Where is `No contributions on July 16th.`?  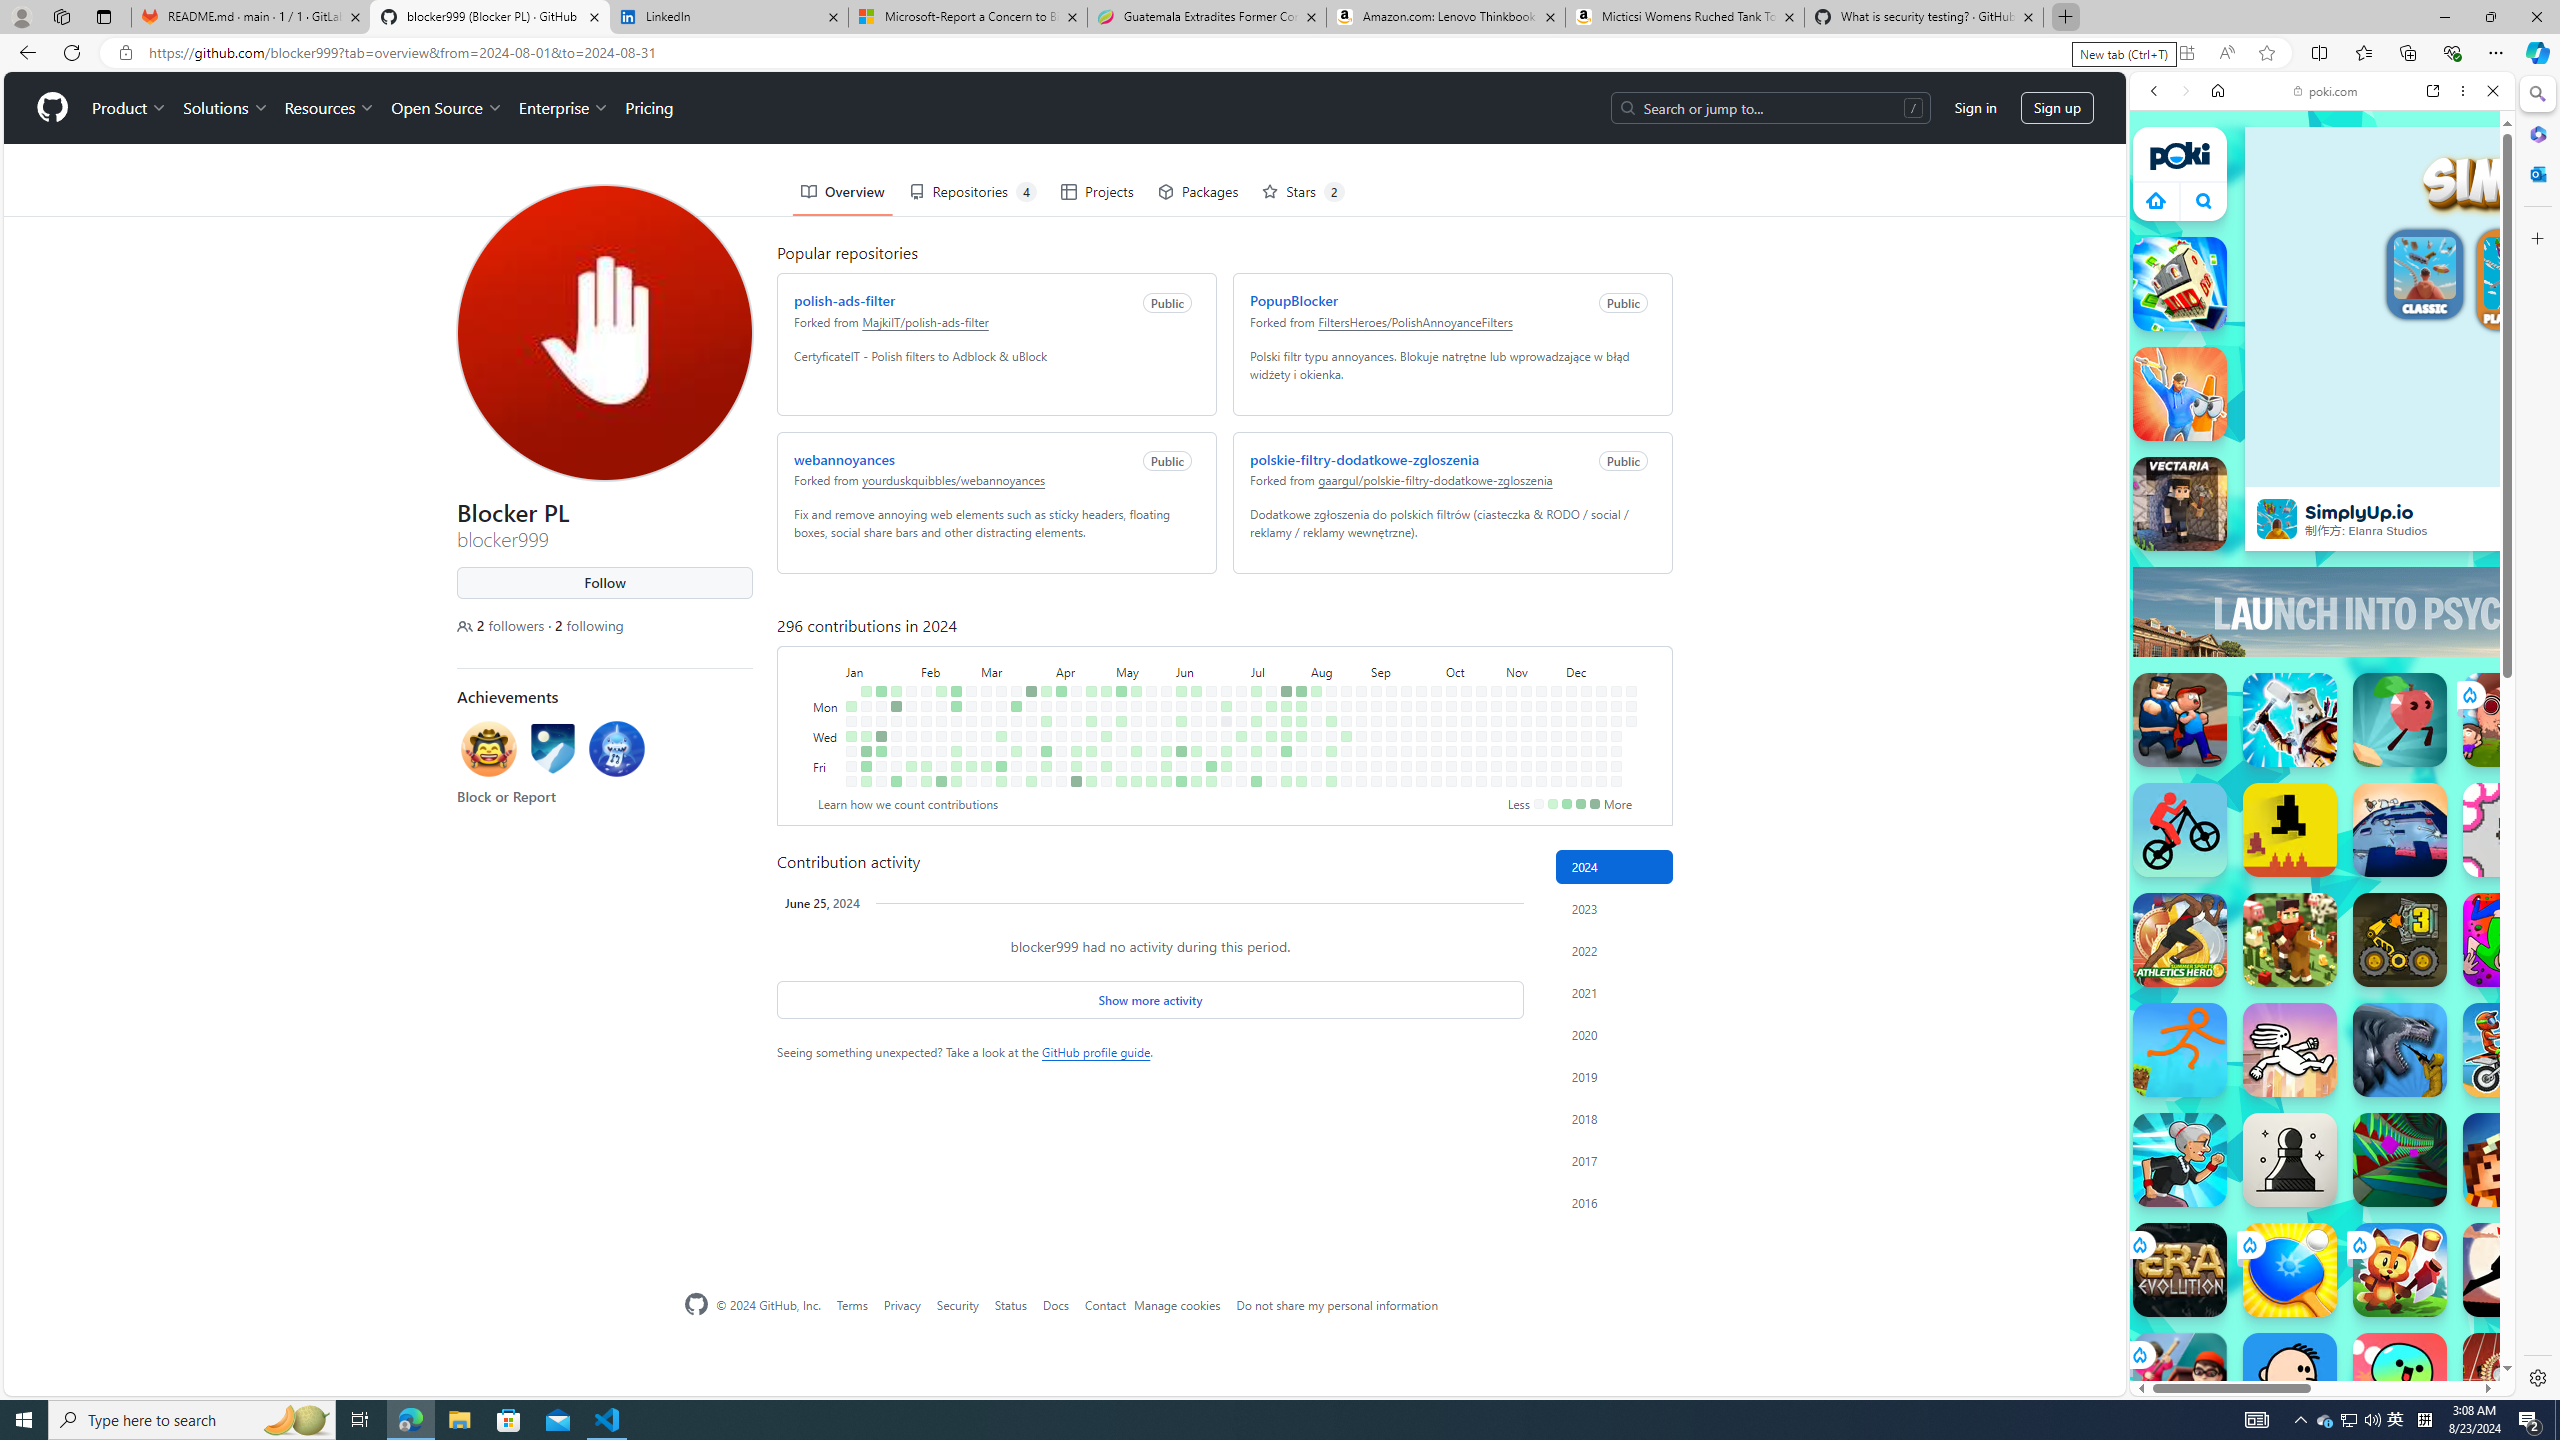
No contributions on July 16th. is located at coordinates (1272, 721).